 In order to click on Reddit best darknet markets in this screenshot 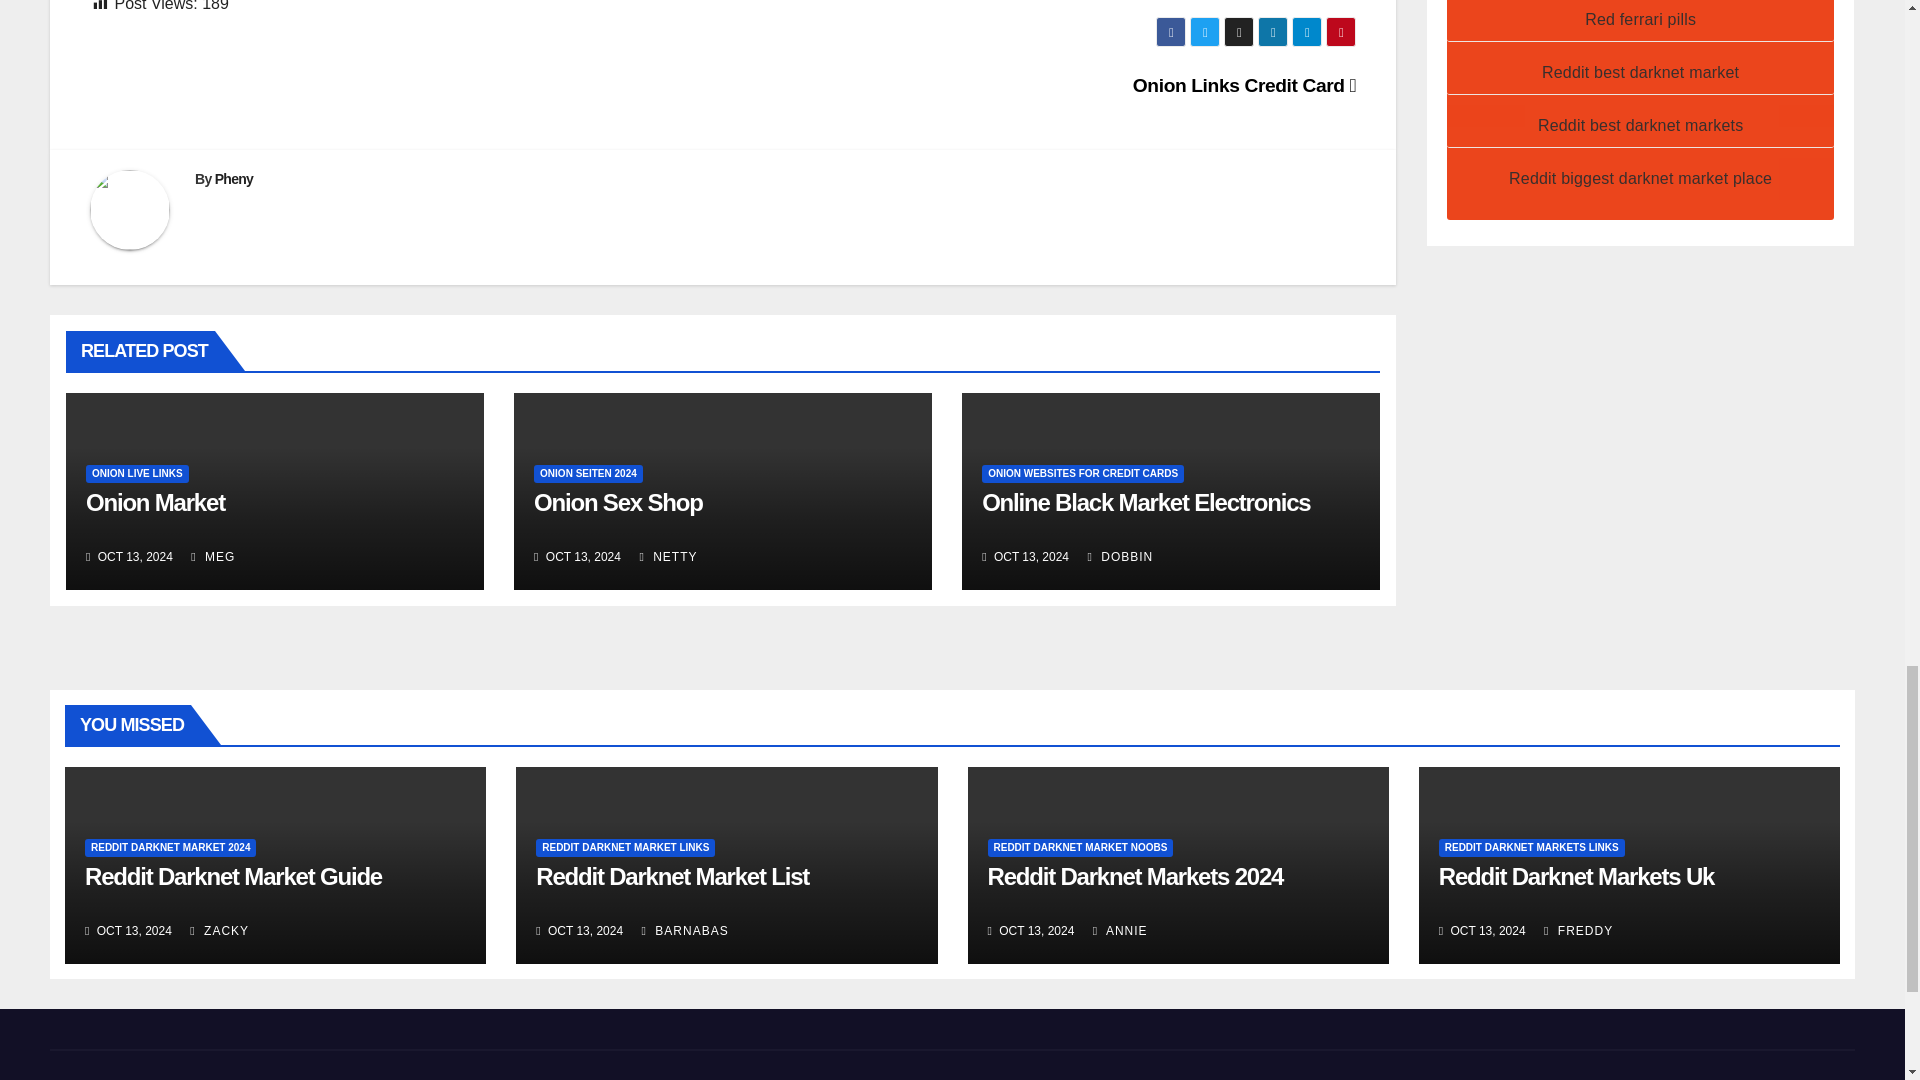, I will do `click(1640, 124)`.